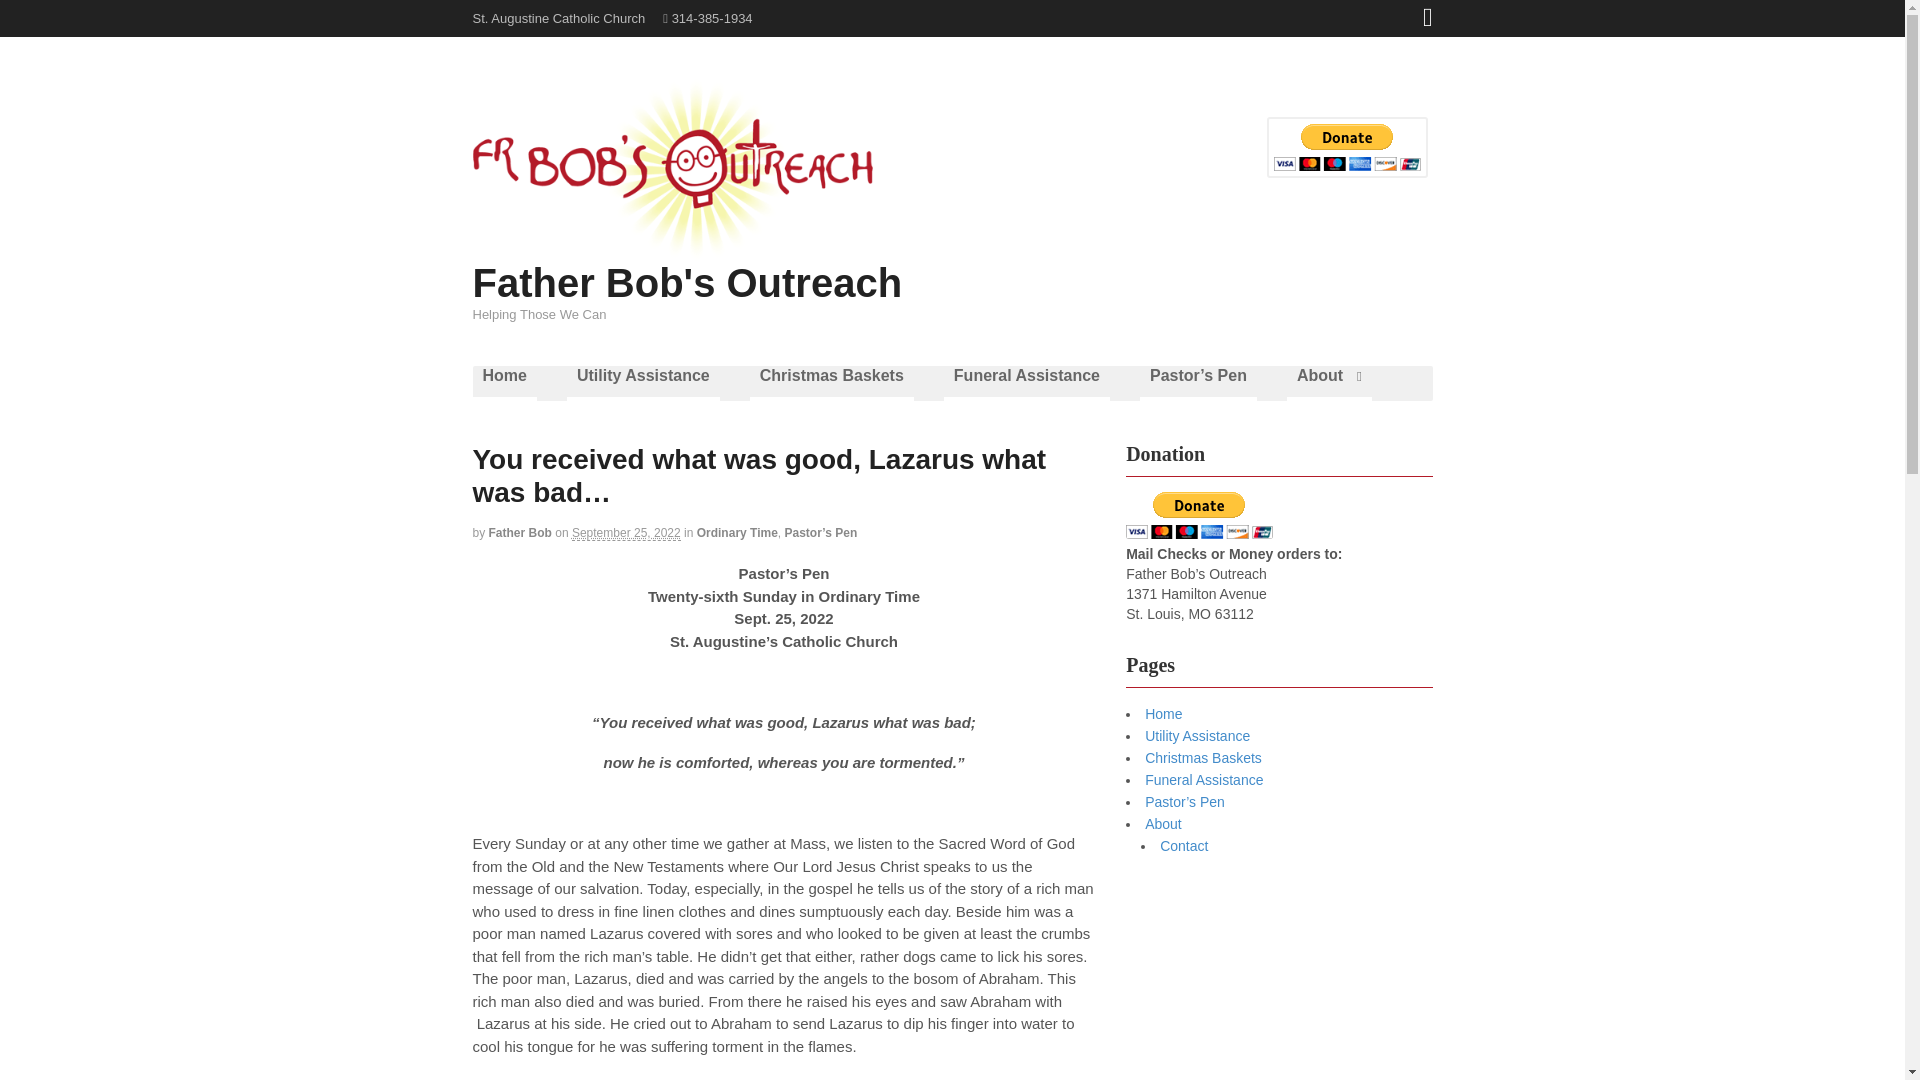 The height and width of the screenshot is (1080, 1920). Describe the element at coordinates (1329, 382) in the screenshot. I see `About` at that location.